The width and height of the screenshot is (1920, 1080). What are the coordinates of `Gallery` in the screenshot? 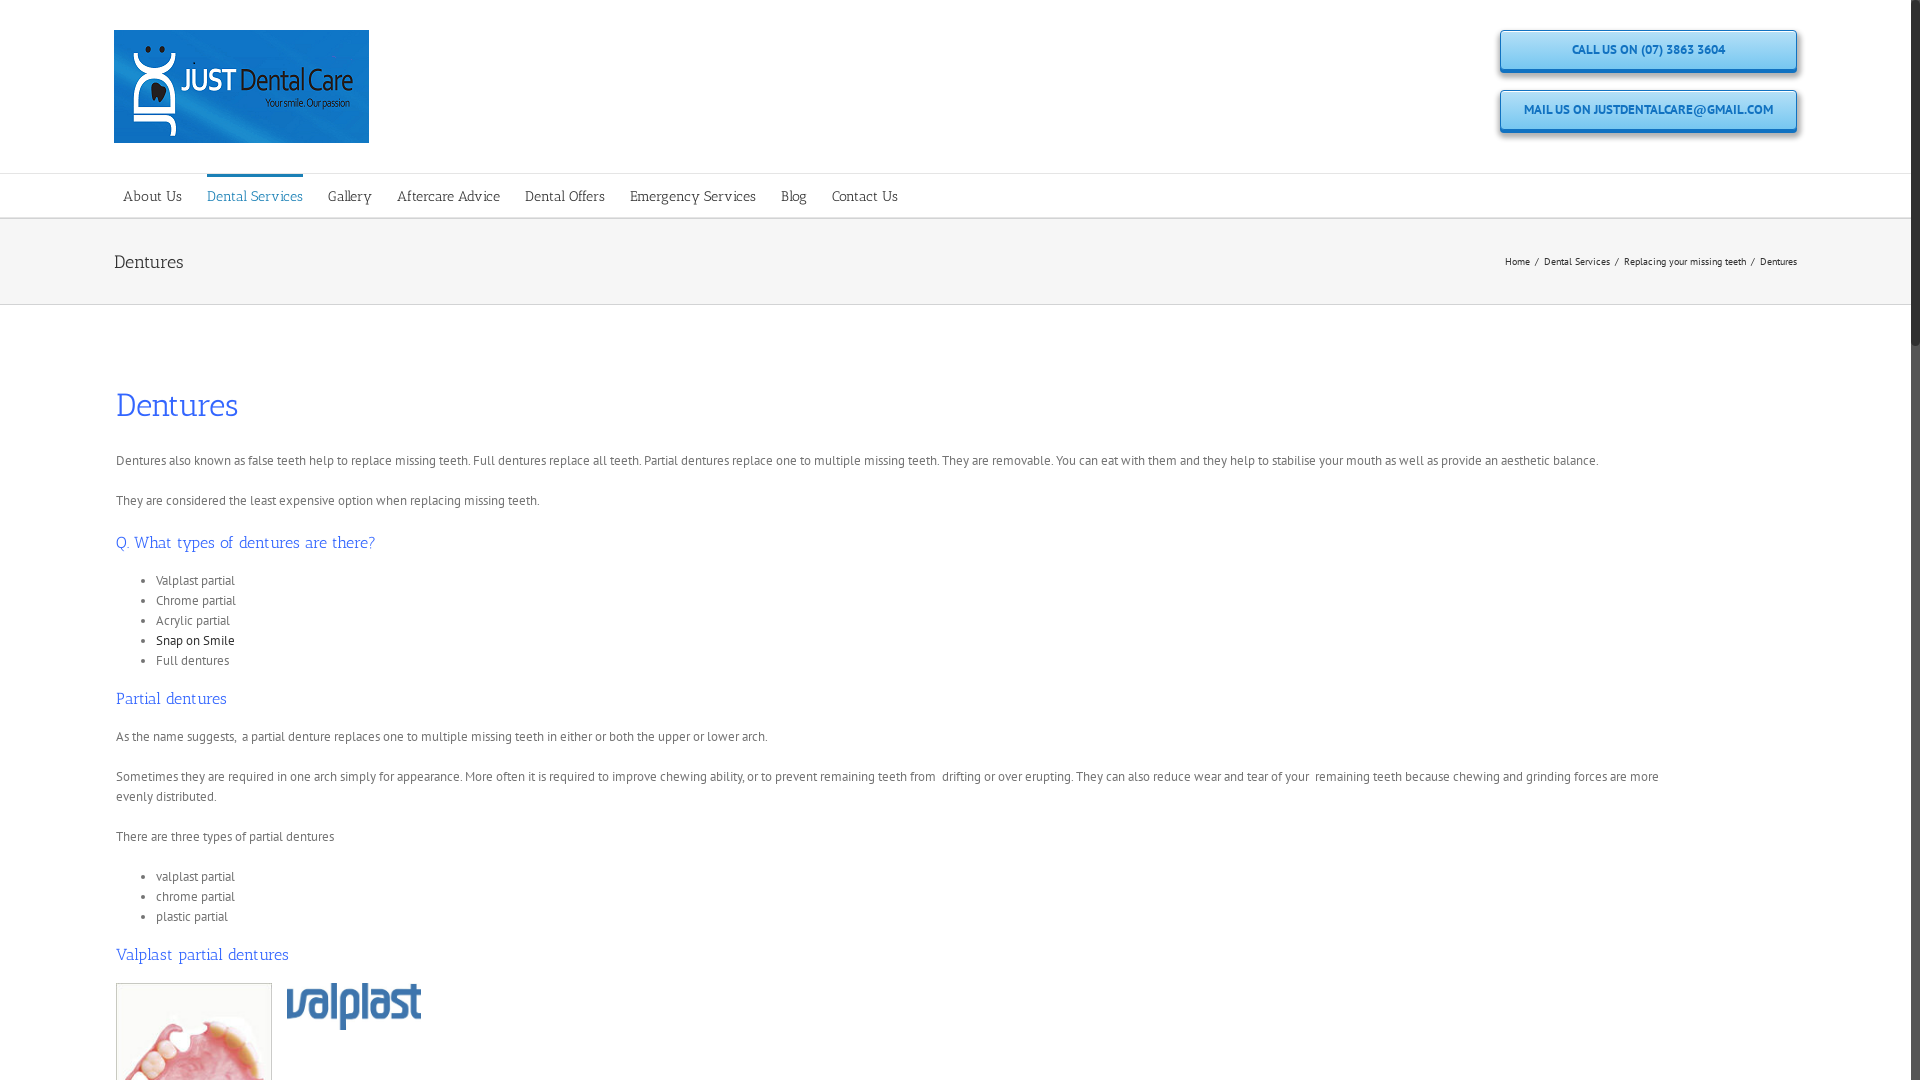 It's located at (350, 196).